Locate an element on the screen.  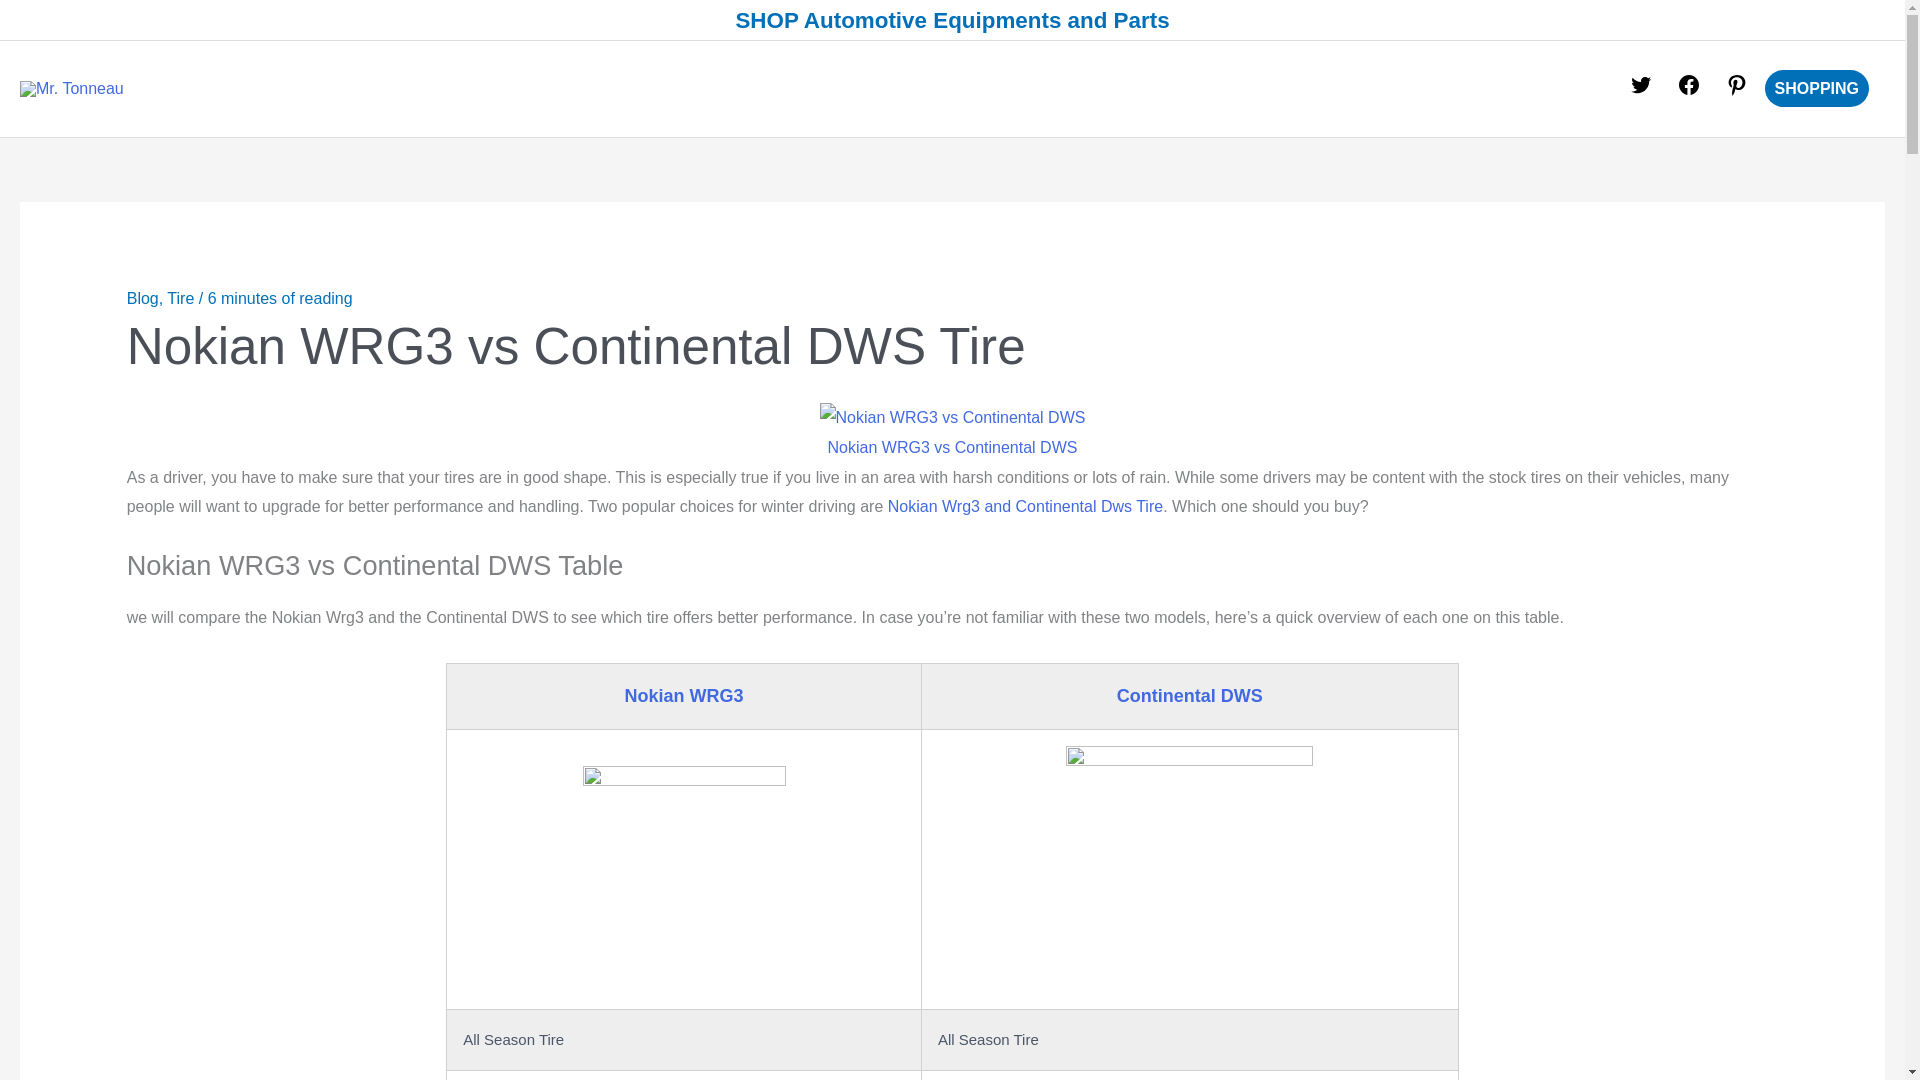
Tonneau Cover is located at coordinates (979, 88).